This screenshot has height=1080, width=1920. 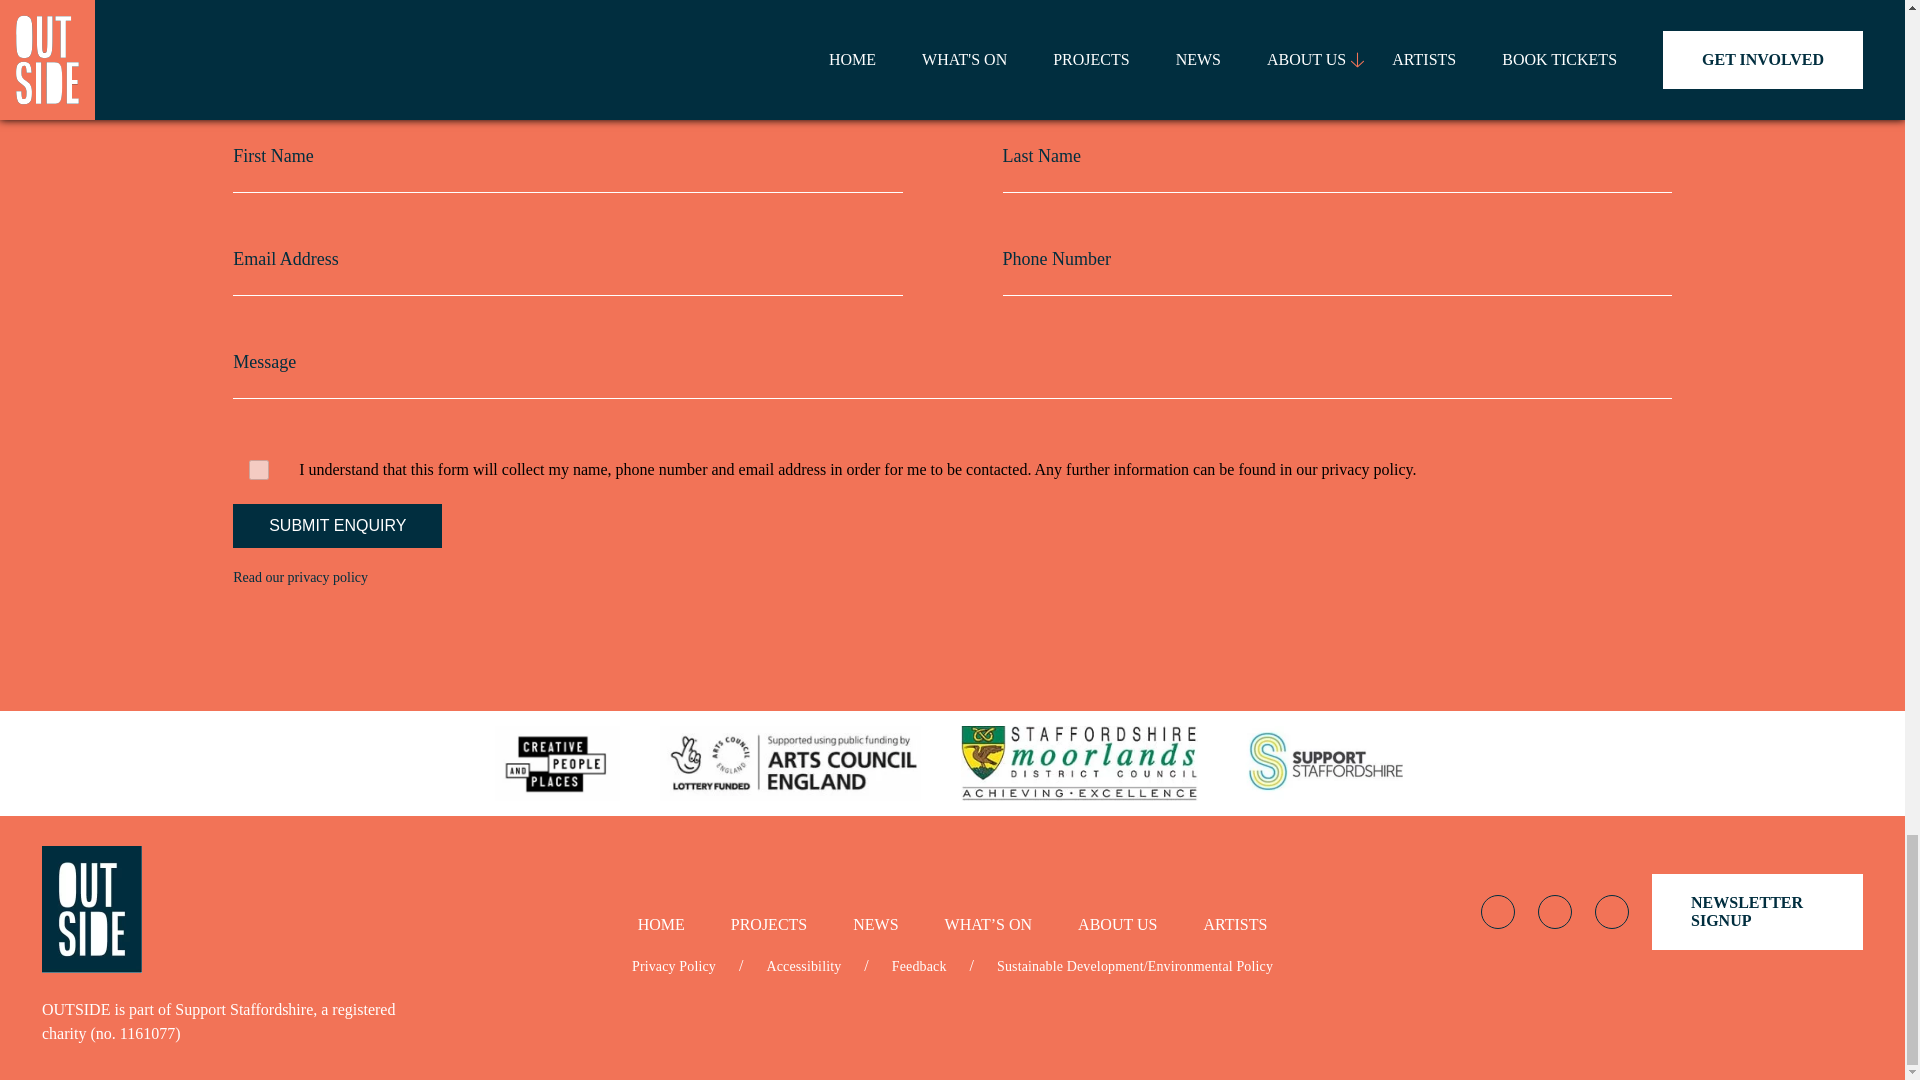 I want to click on ARTISTS, so click(x=1235, y=924).